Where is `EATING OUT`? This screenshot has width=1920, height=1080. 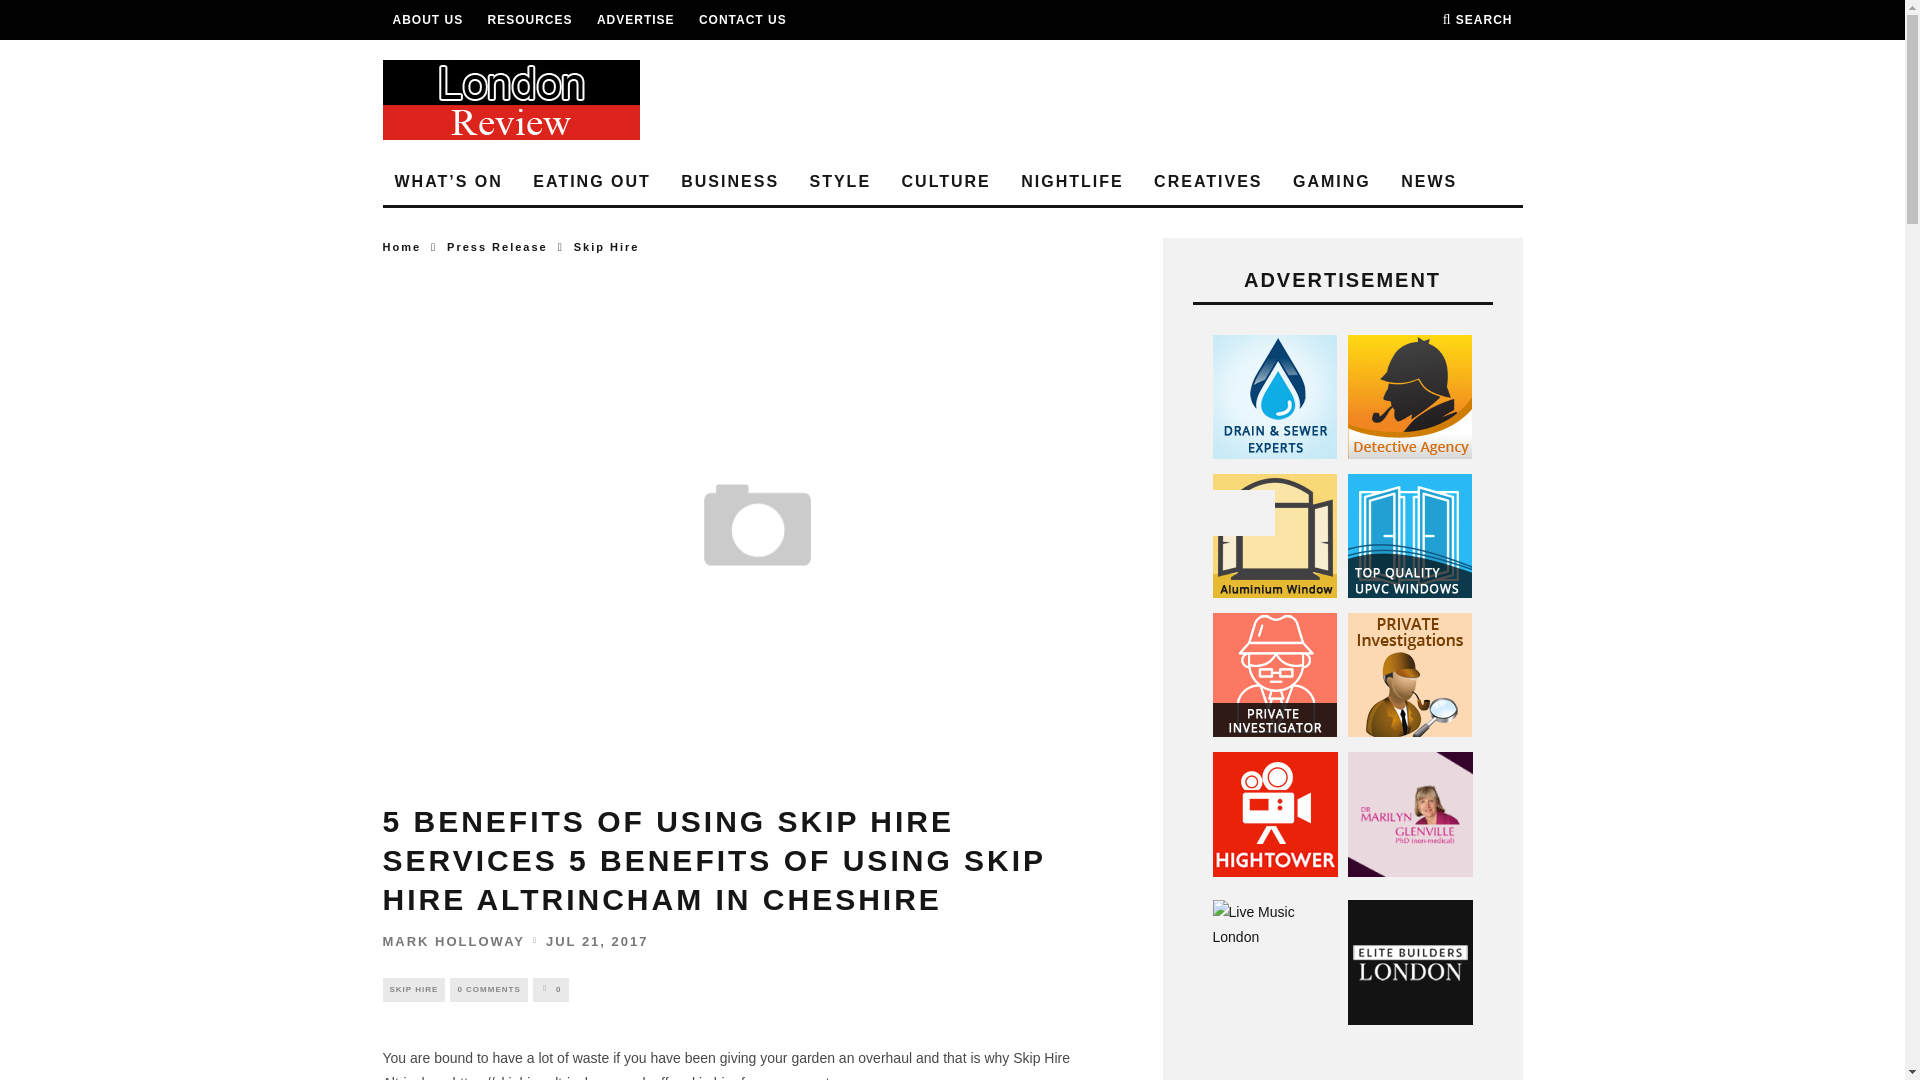
EATING OUT is located at coordinates (591, 182).